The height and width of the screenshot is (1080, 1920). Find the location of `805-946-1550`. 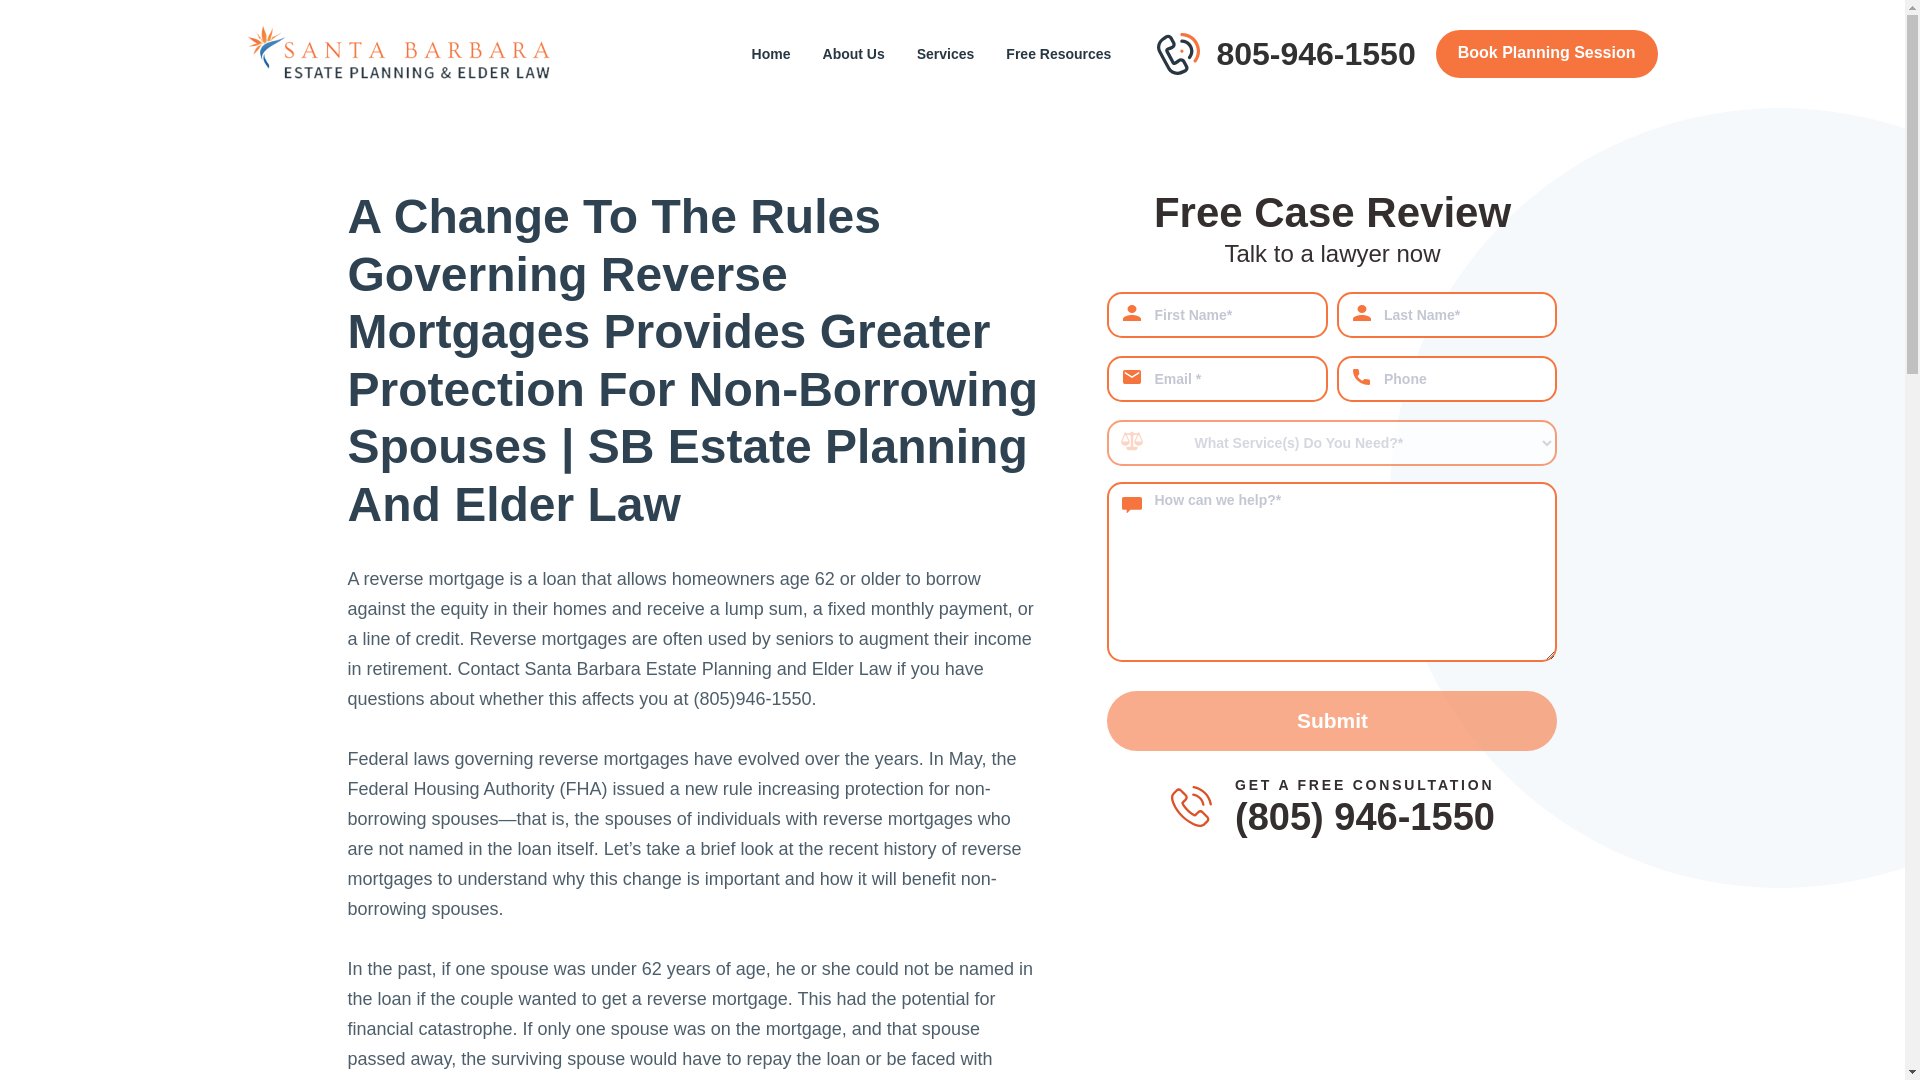

805-946-1550 is located at coordinates (1315, 54).